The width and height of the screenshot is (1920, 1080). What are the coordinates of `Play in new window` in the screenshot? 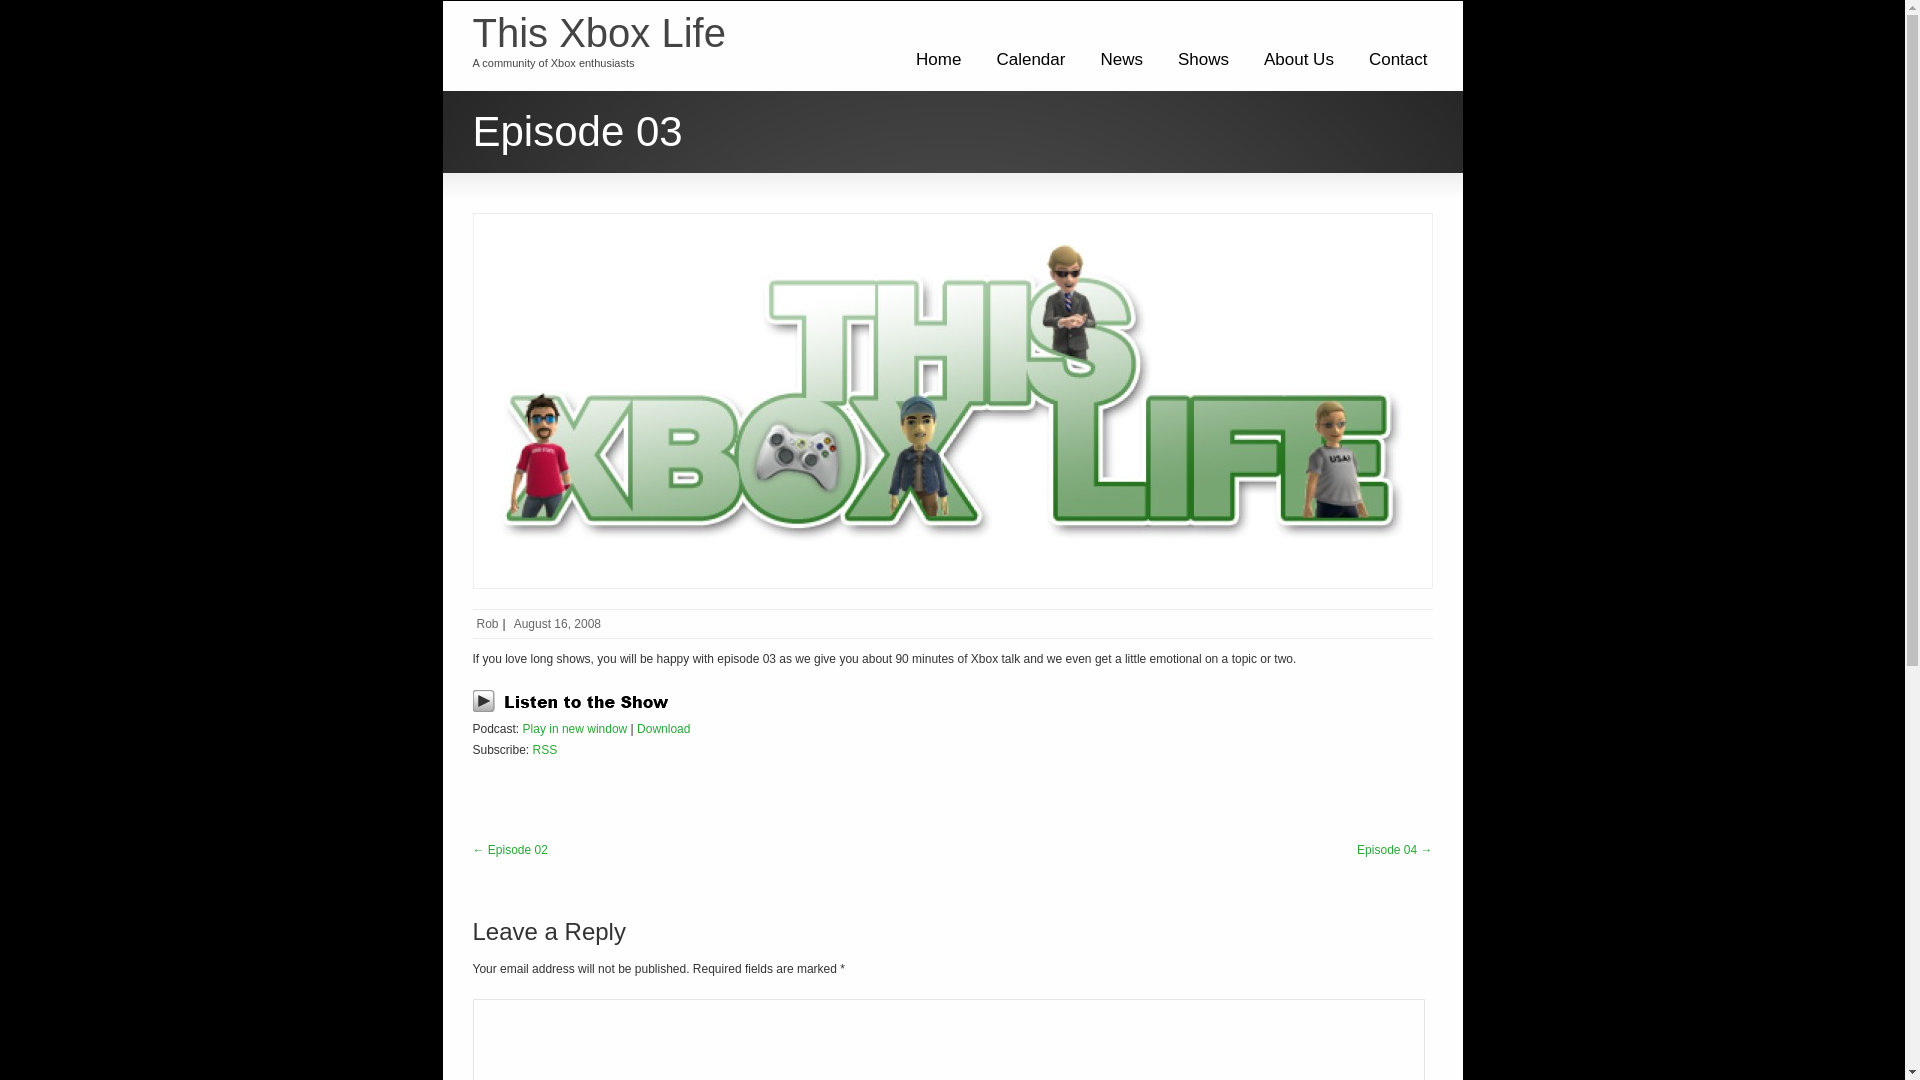 It's located at (574, 728).